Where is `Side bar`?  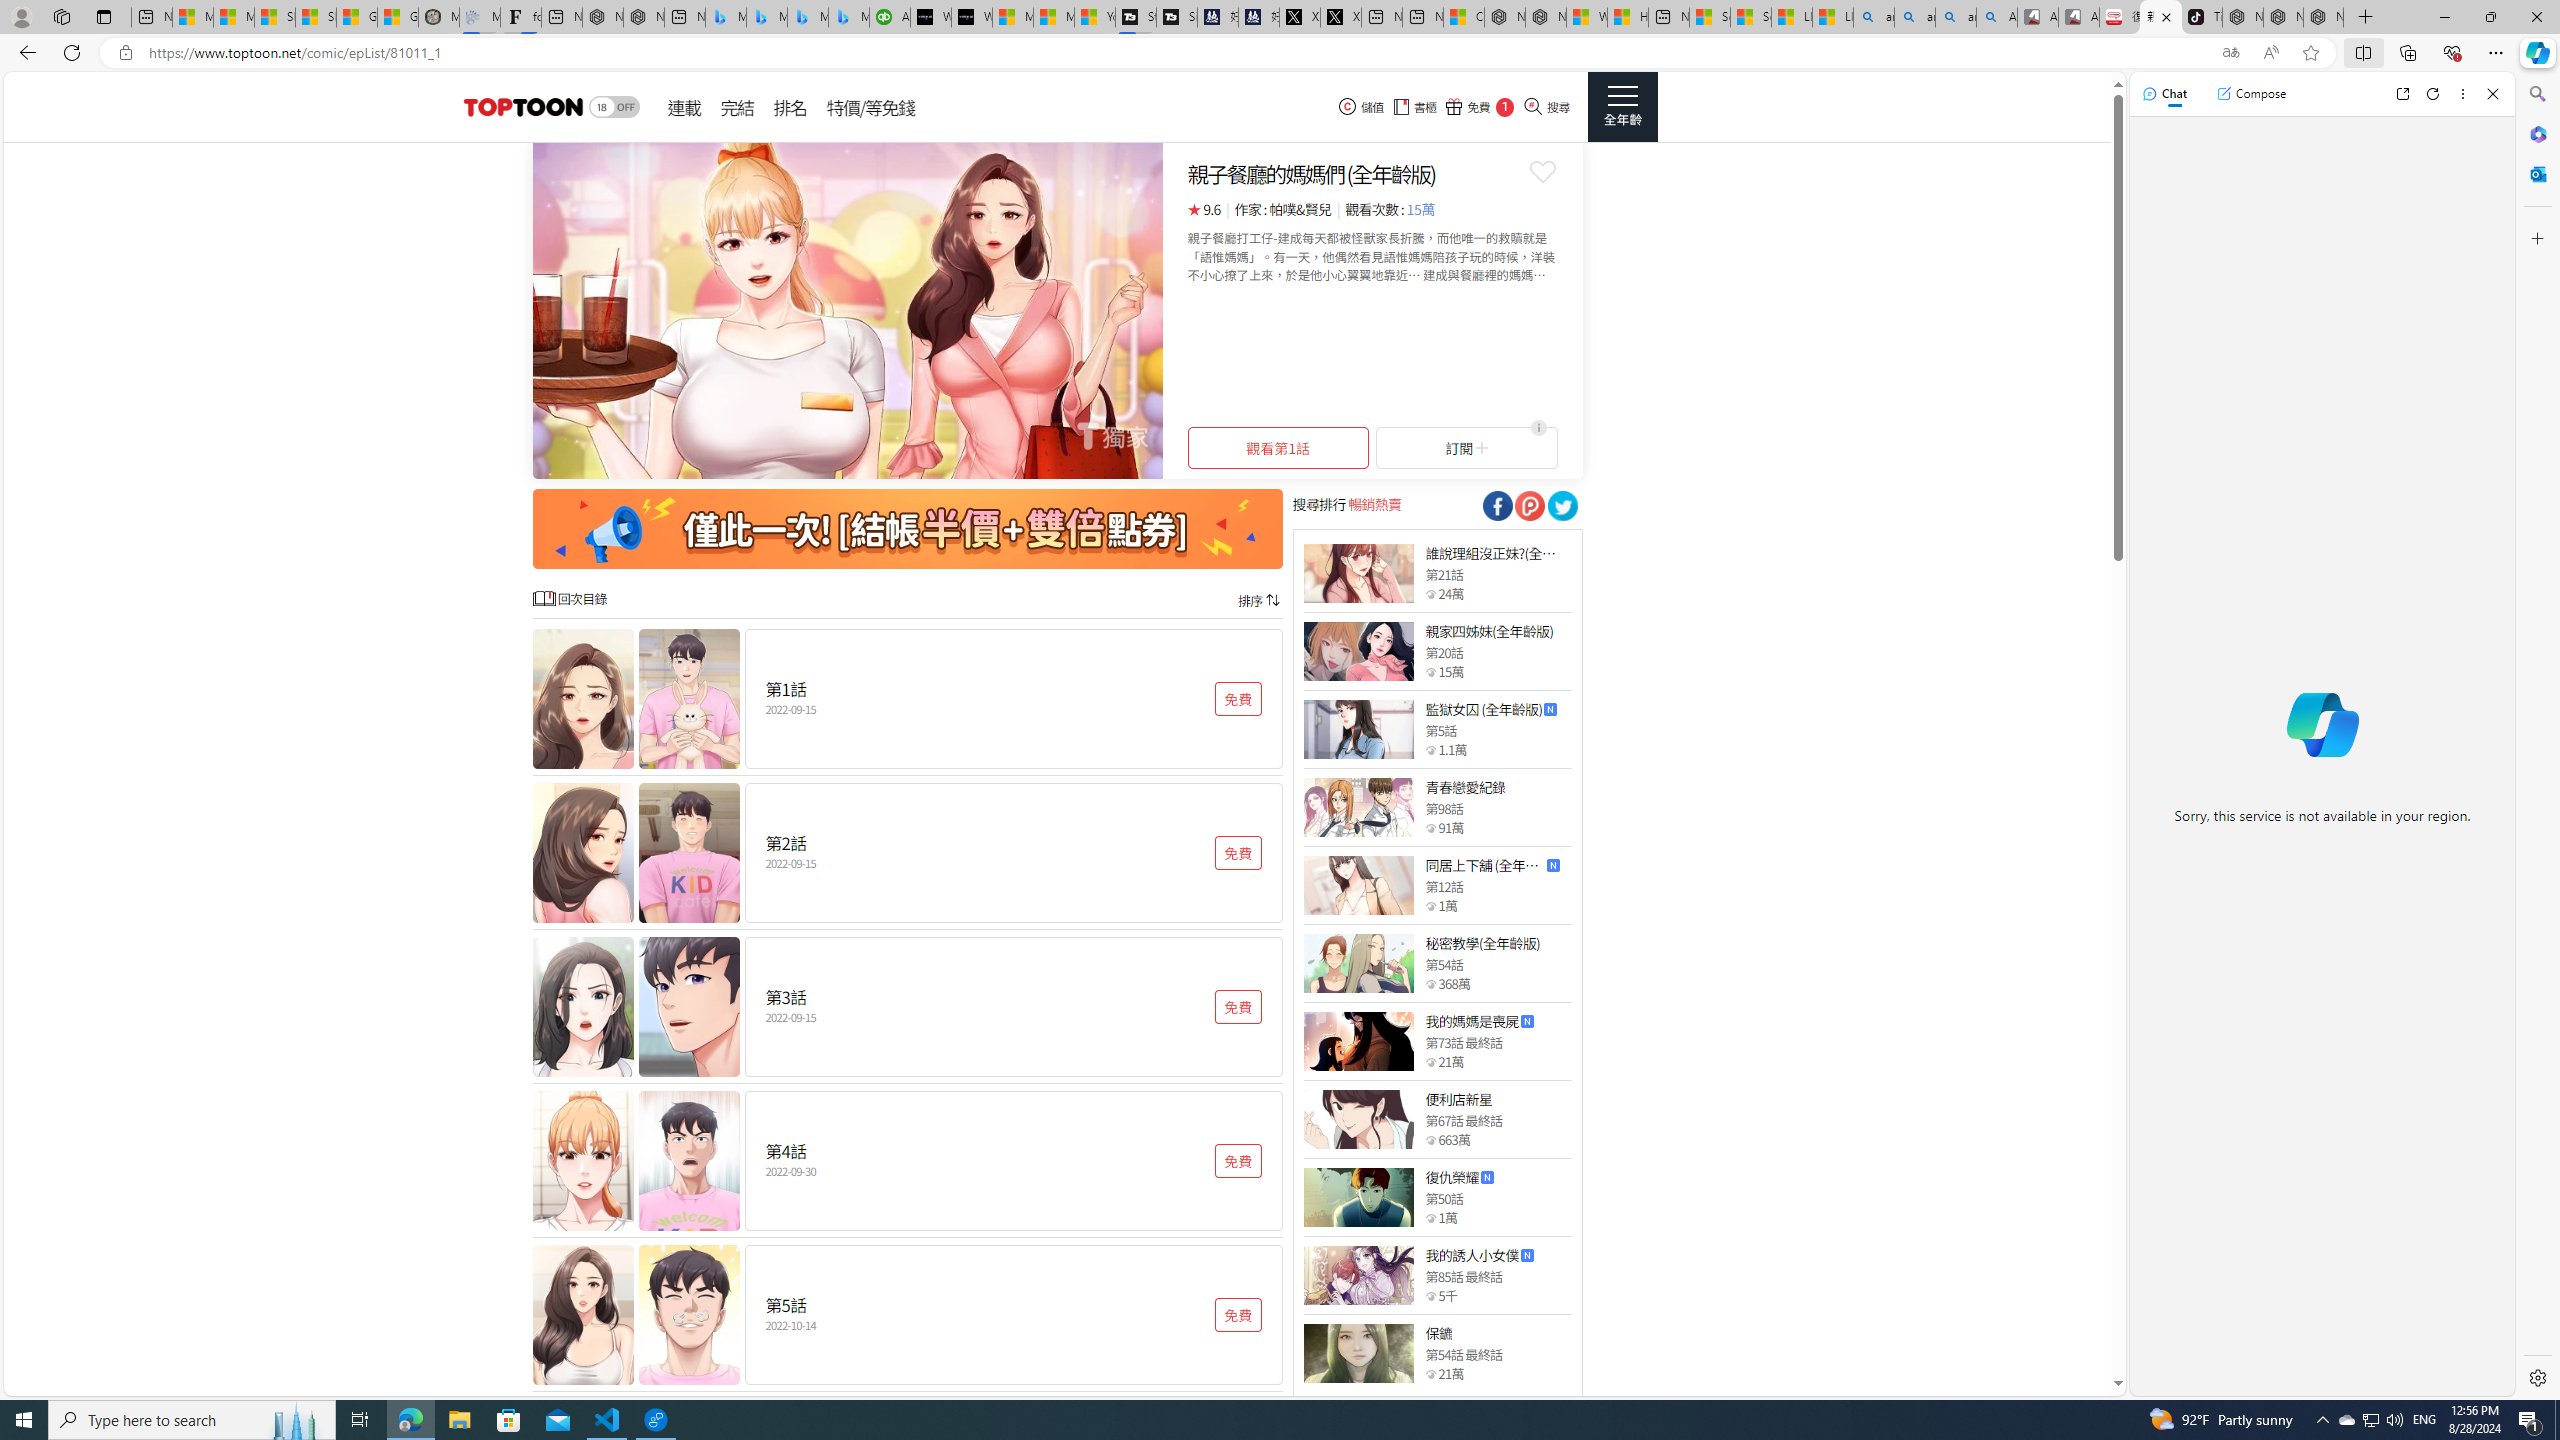
Side bar is located at coordinates (2538, 736).